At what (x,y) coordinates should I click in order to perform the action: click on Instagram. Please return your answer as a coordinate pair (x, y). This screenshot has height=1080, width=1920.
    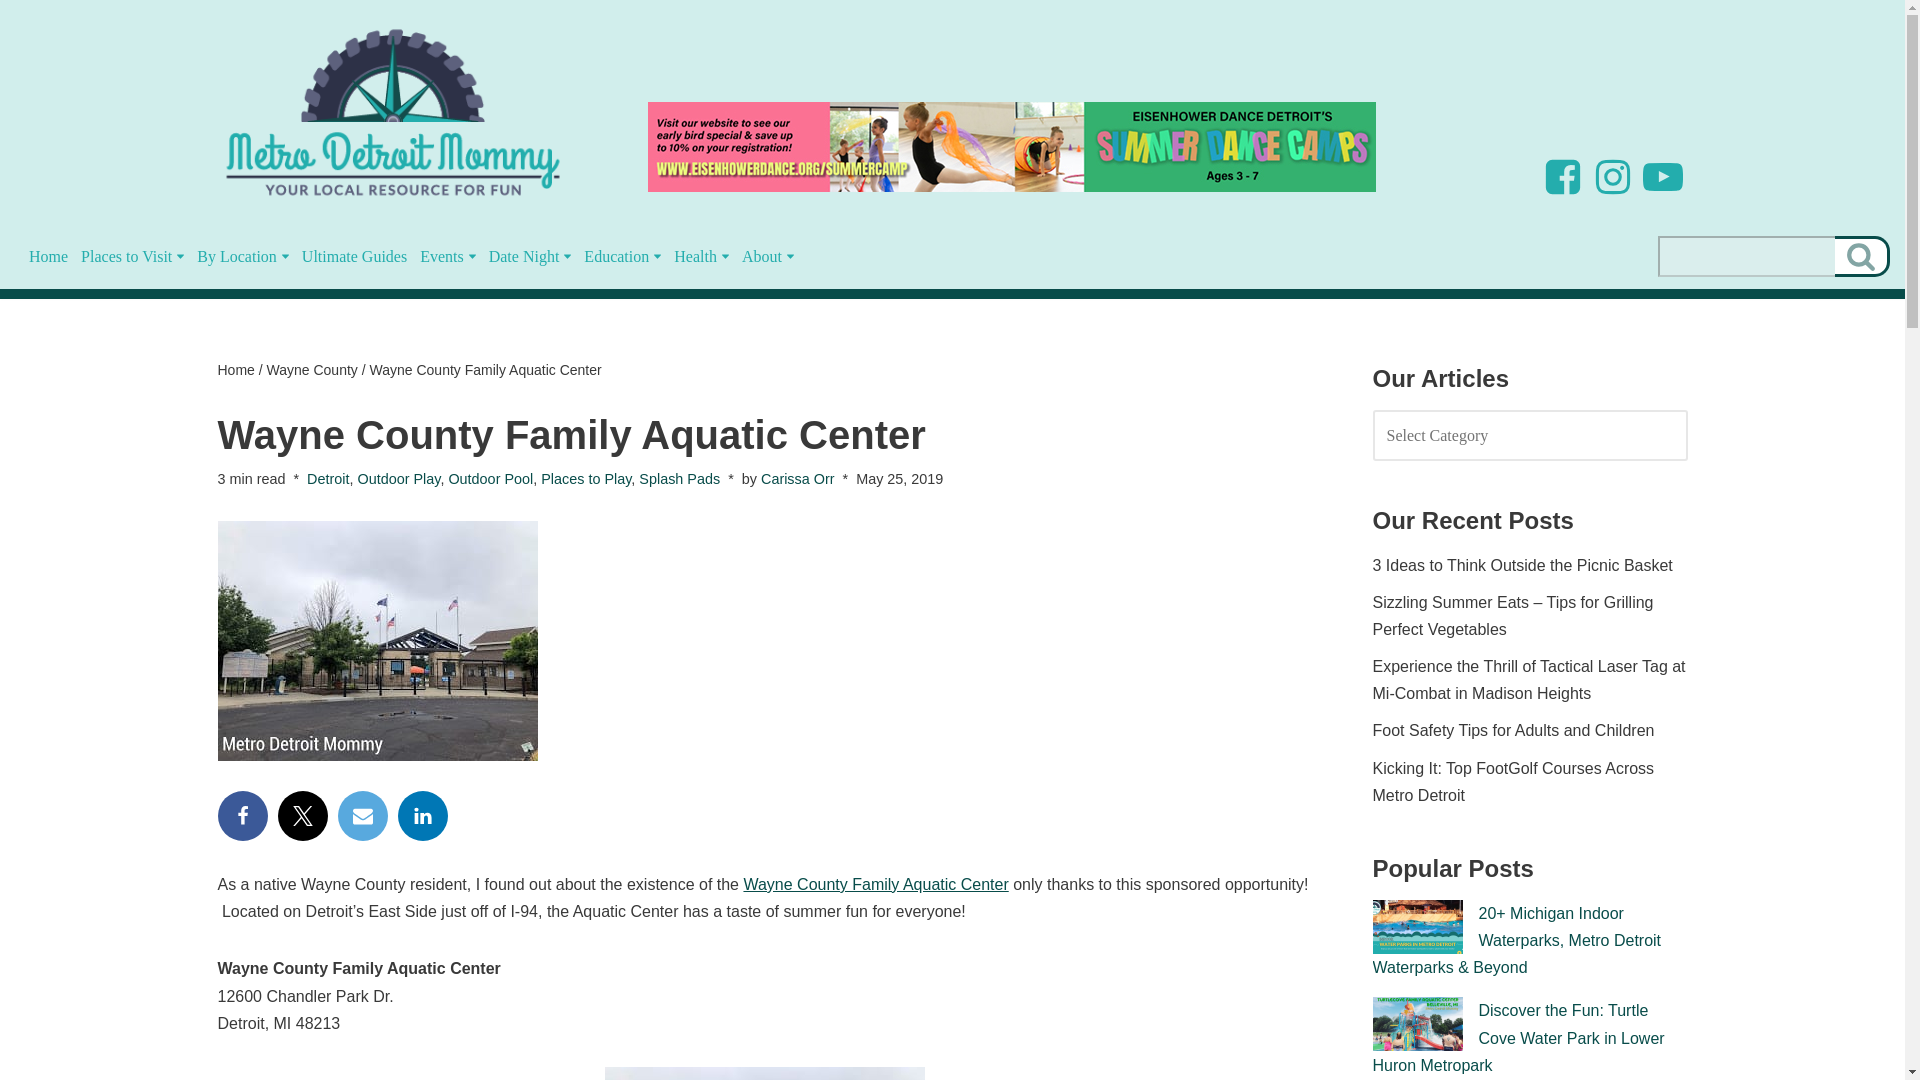
    Looking at the image, I should click on (1612, 176).